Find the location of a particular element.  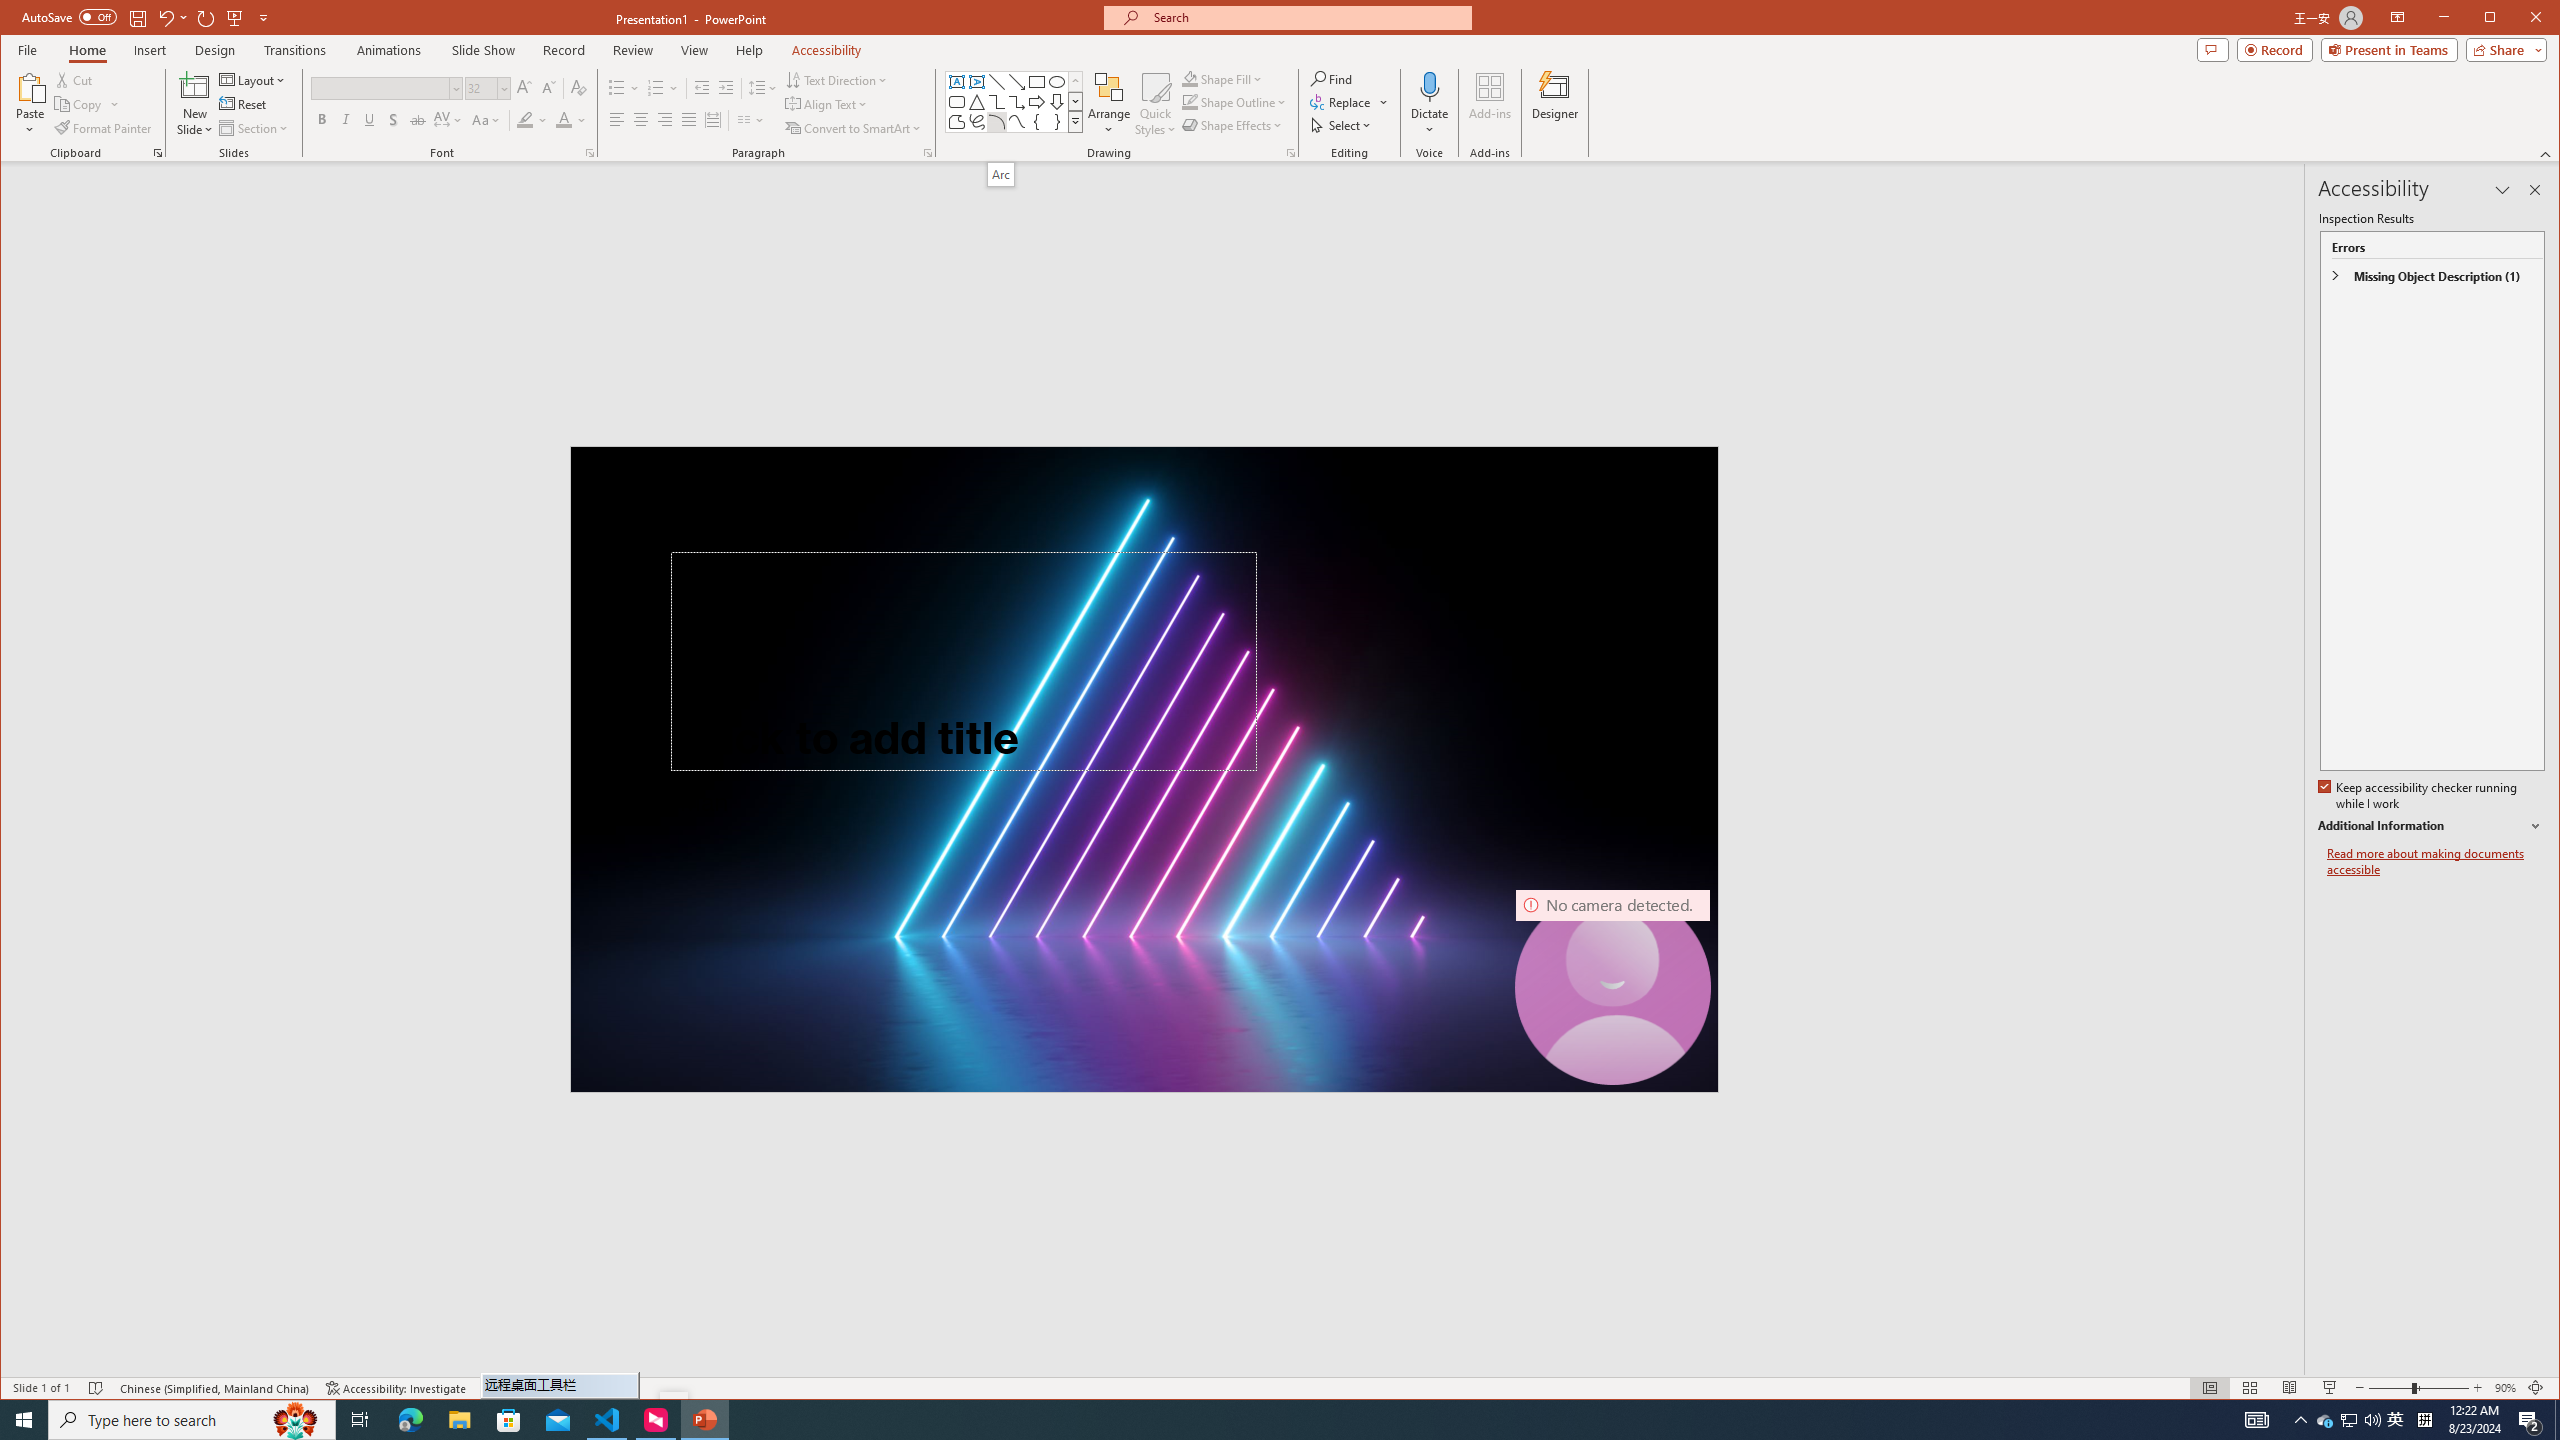

Neon laser lights aligned to form a triangle is located at coordinates (1144, 768).